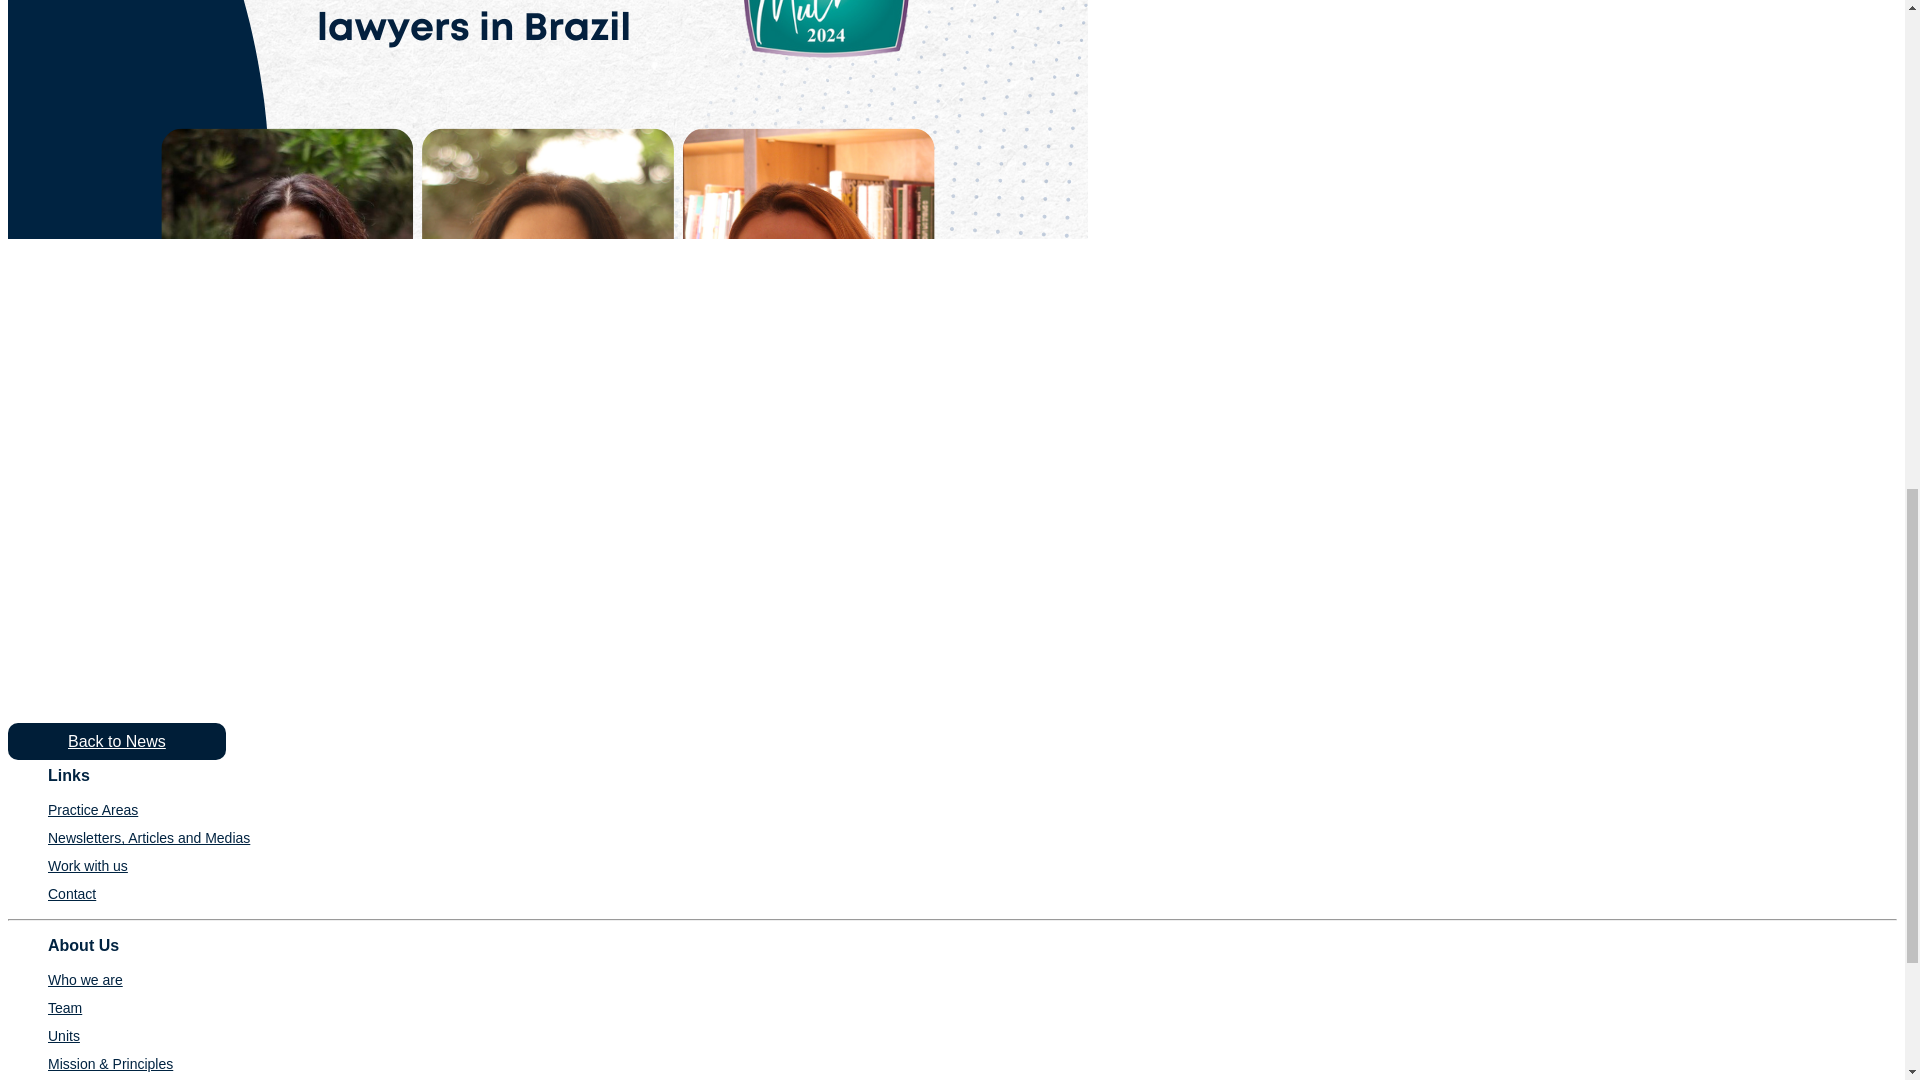 The image size is (1920, 1080). I want to click on Contact, so click(72, 893).